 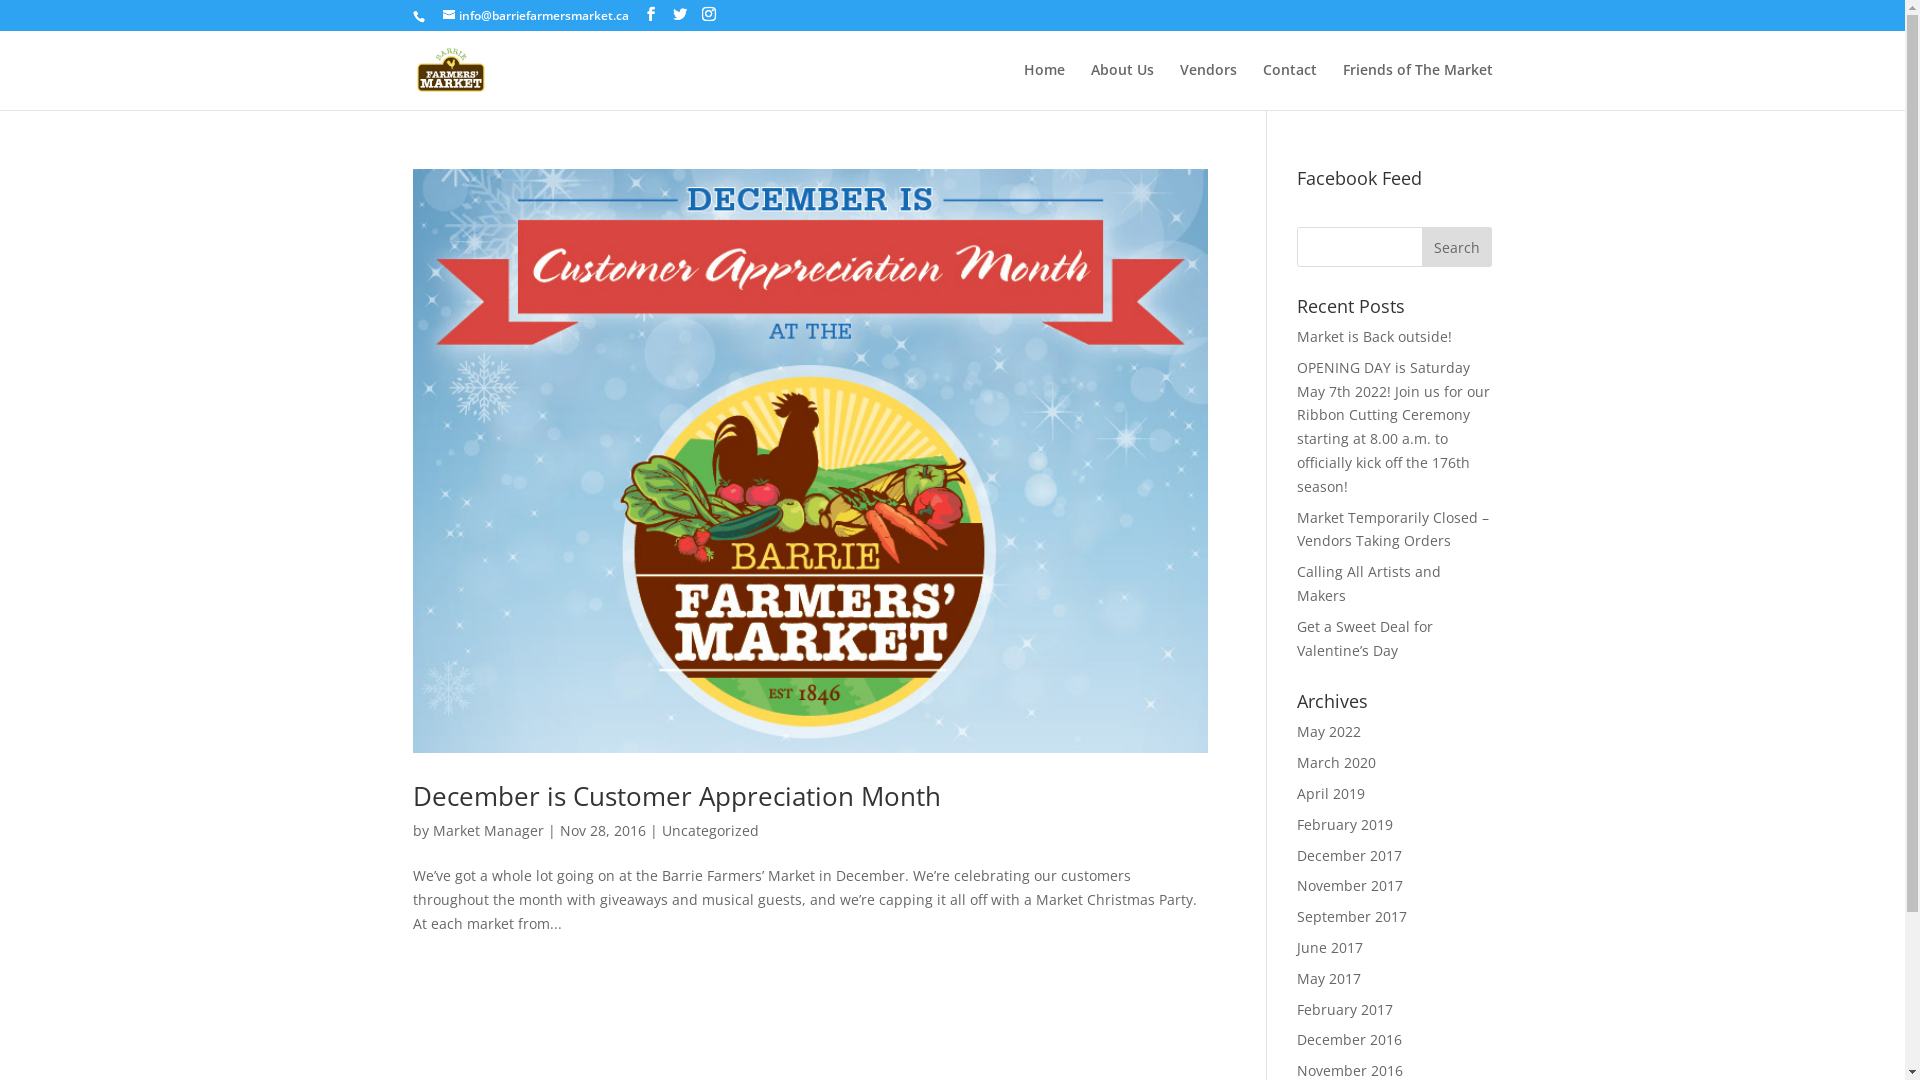 What do you see at coordinates (1350, 856) in the screenshot?
I see `December 2017` at bounding box center [1350, 856].